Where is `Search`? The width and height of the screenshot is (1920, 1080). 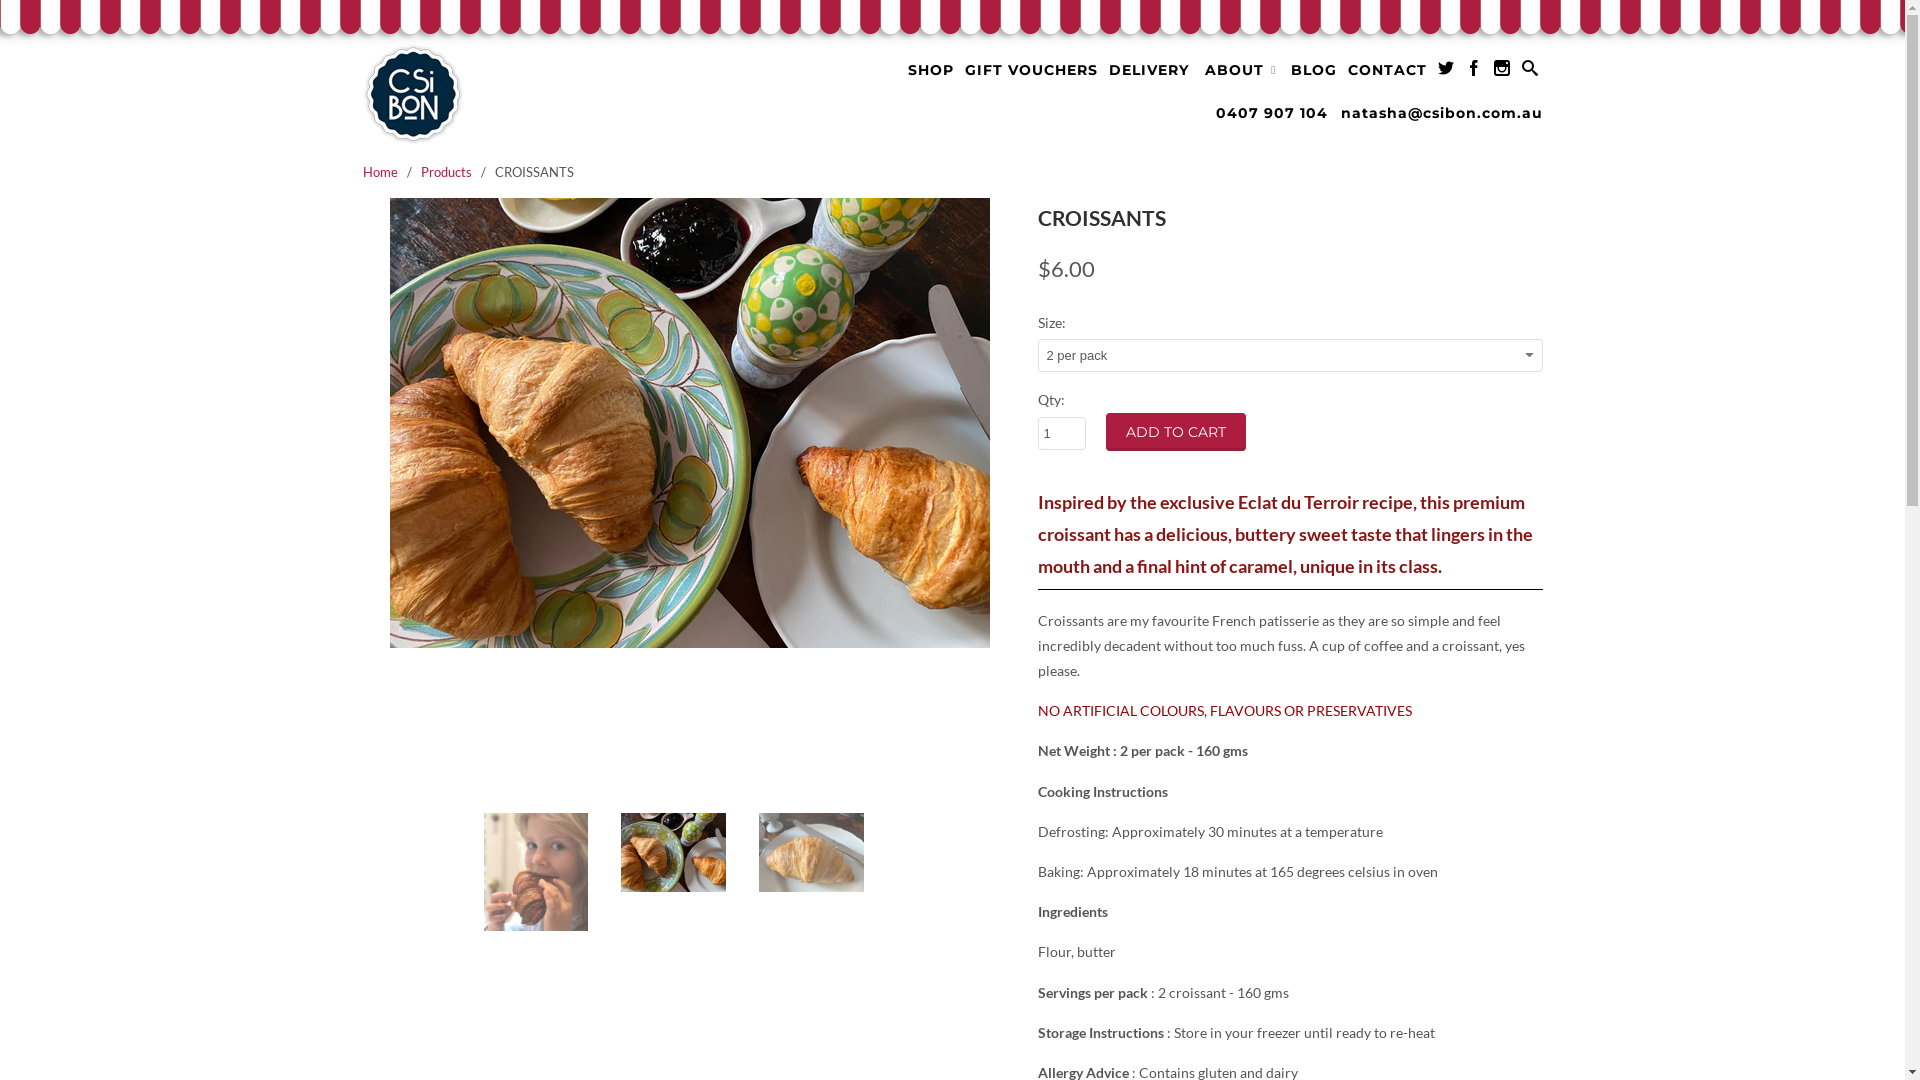 Search is located at coordinates (1530, 72).